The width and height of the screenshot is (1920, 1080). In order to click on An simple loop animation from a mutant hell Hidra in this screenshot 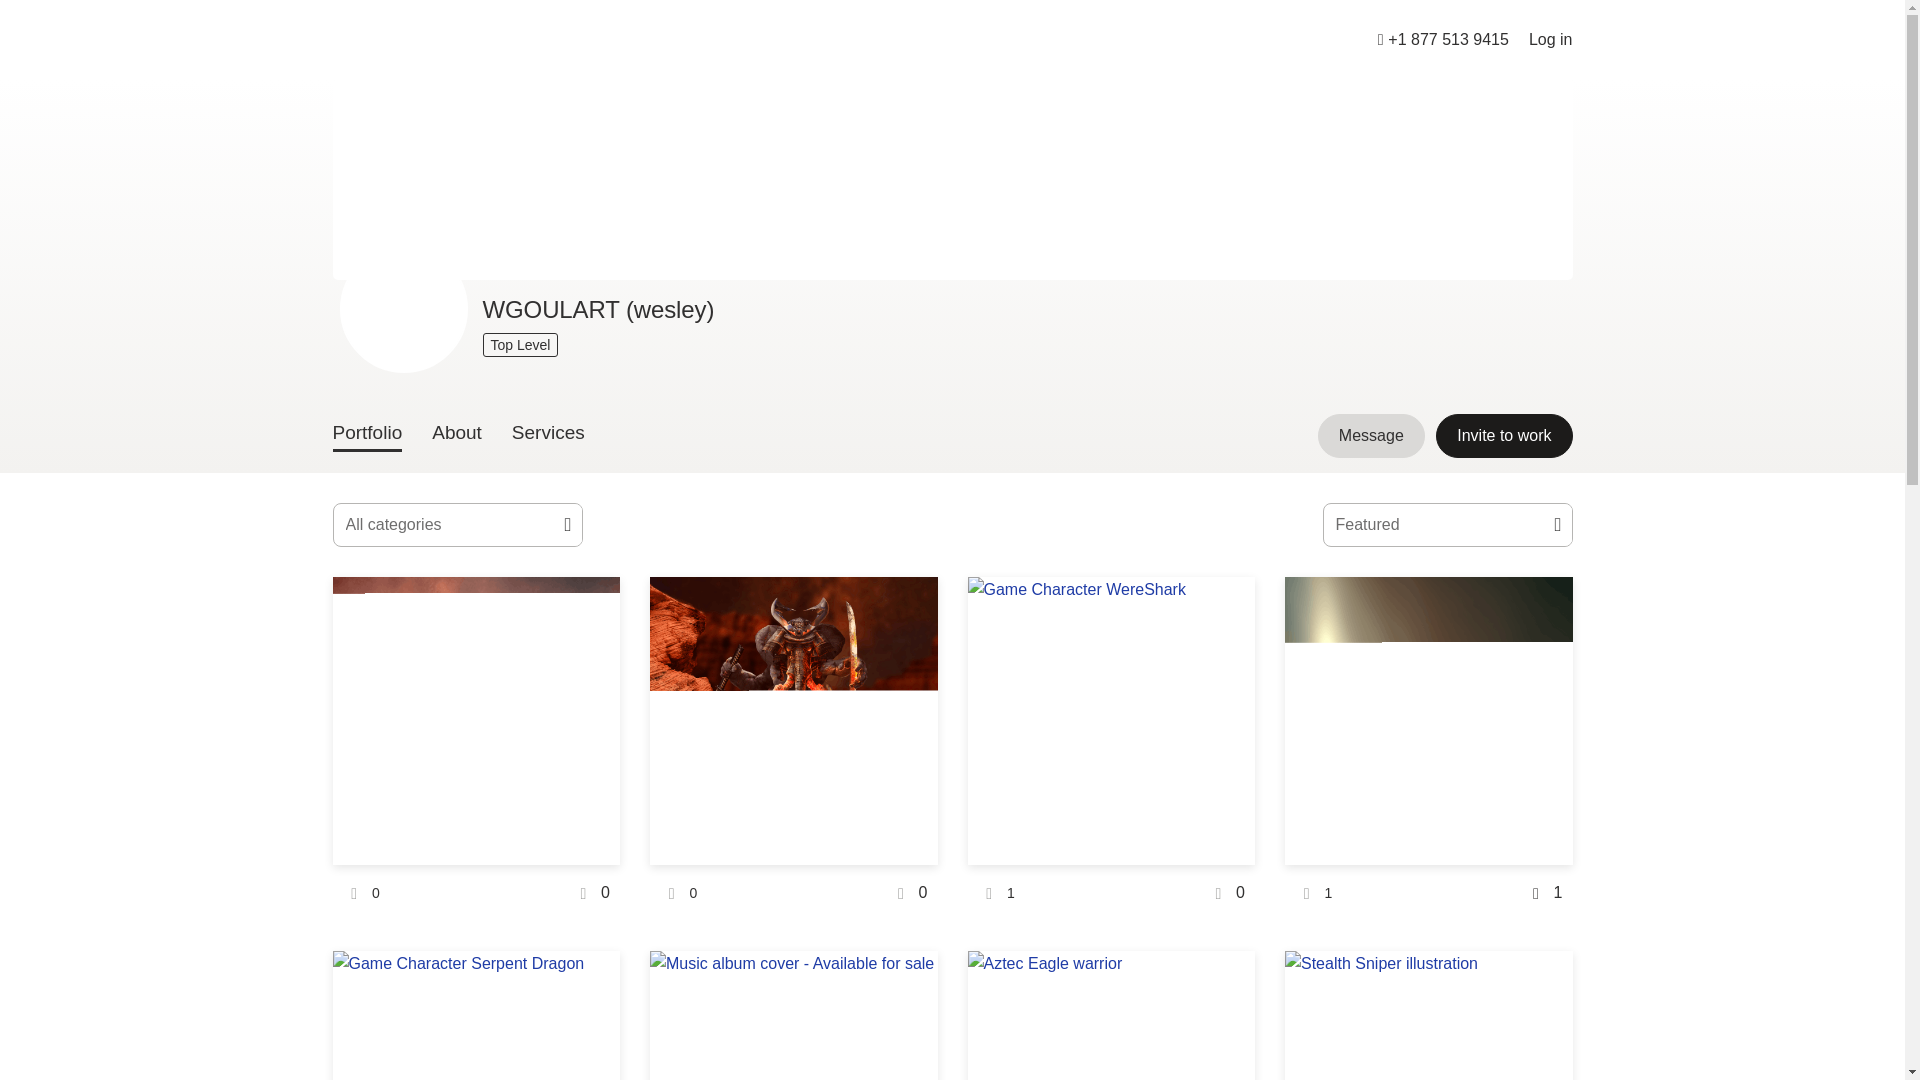, I will do `click(476, 720)`.